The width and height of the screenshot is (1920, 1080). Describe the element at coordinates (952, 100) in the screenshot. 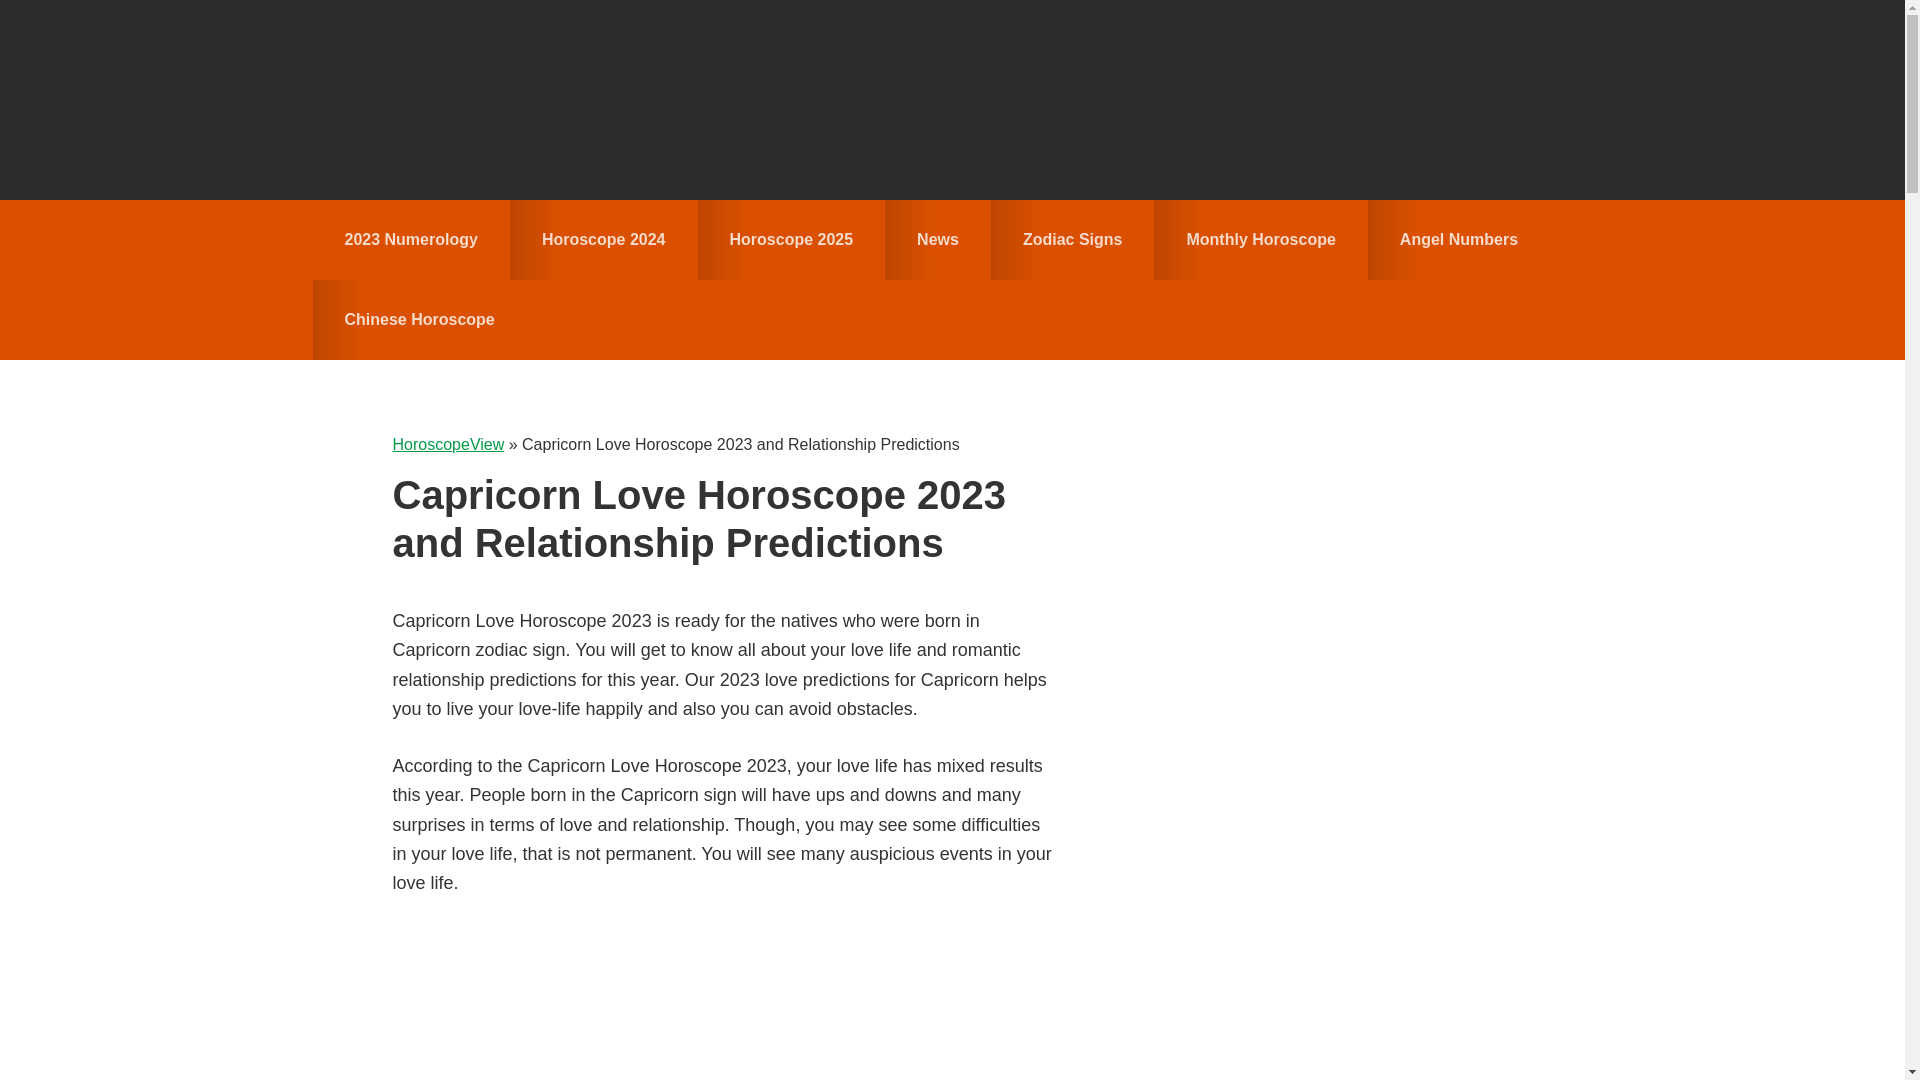

I see `HoroscopeView` at that location.